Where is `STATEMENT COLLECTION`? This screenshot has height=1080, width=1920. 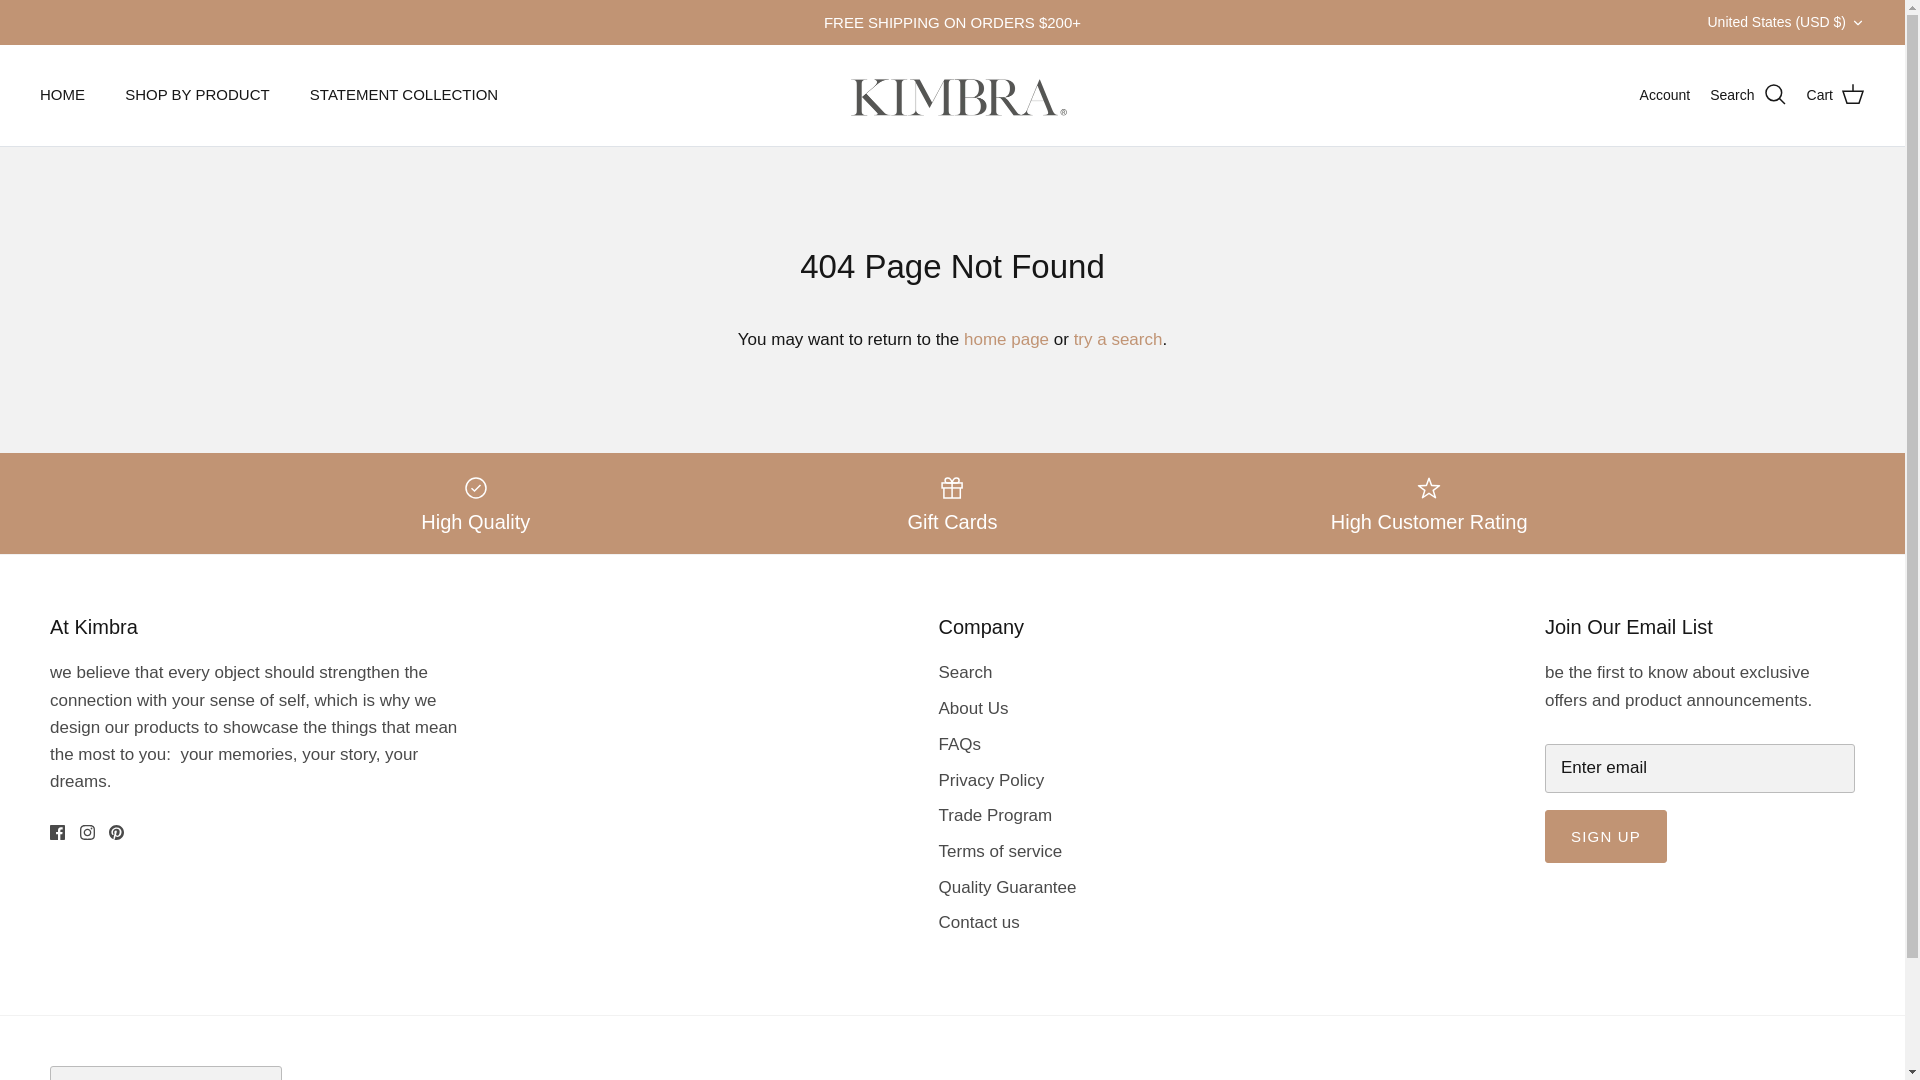 STATEMENT COLLECTION is located at coordinates (404, 94).